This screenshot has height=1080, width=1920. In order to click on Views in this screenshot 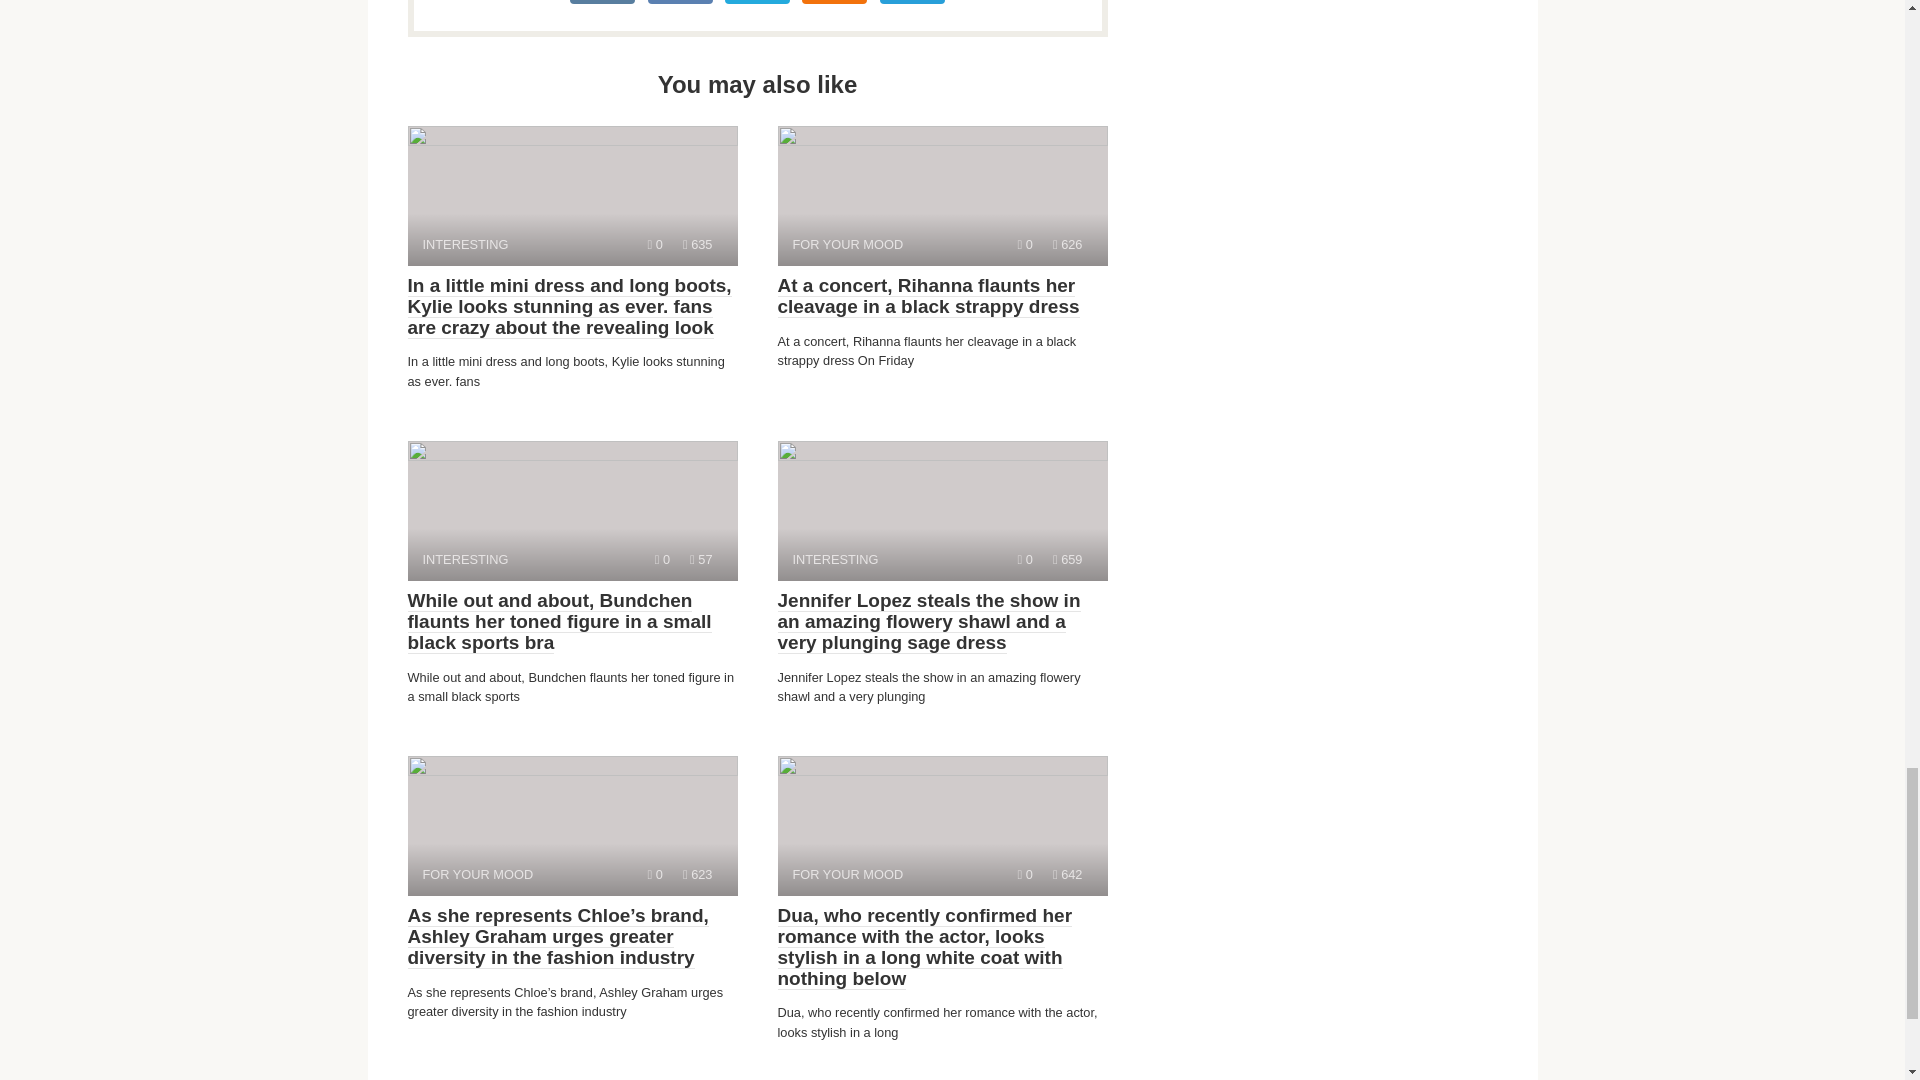, I will do `click(942, 196)`.